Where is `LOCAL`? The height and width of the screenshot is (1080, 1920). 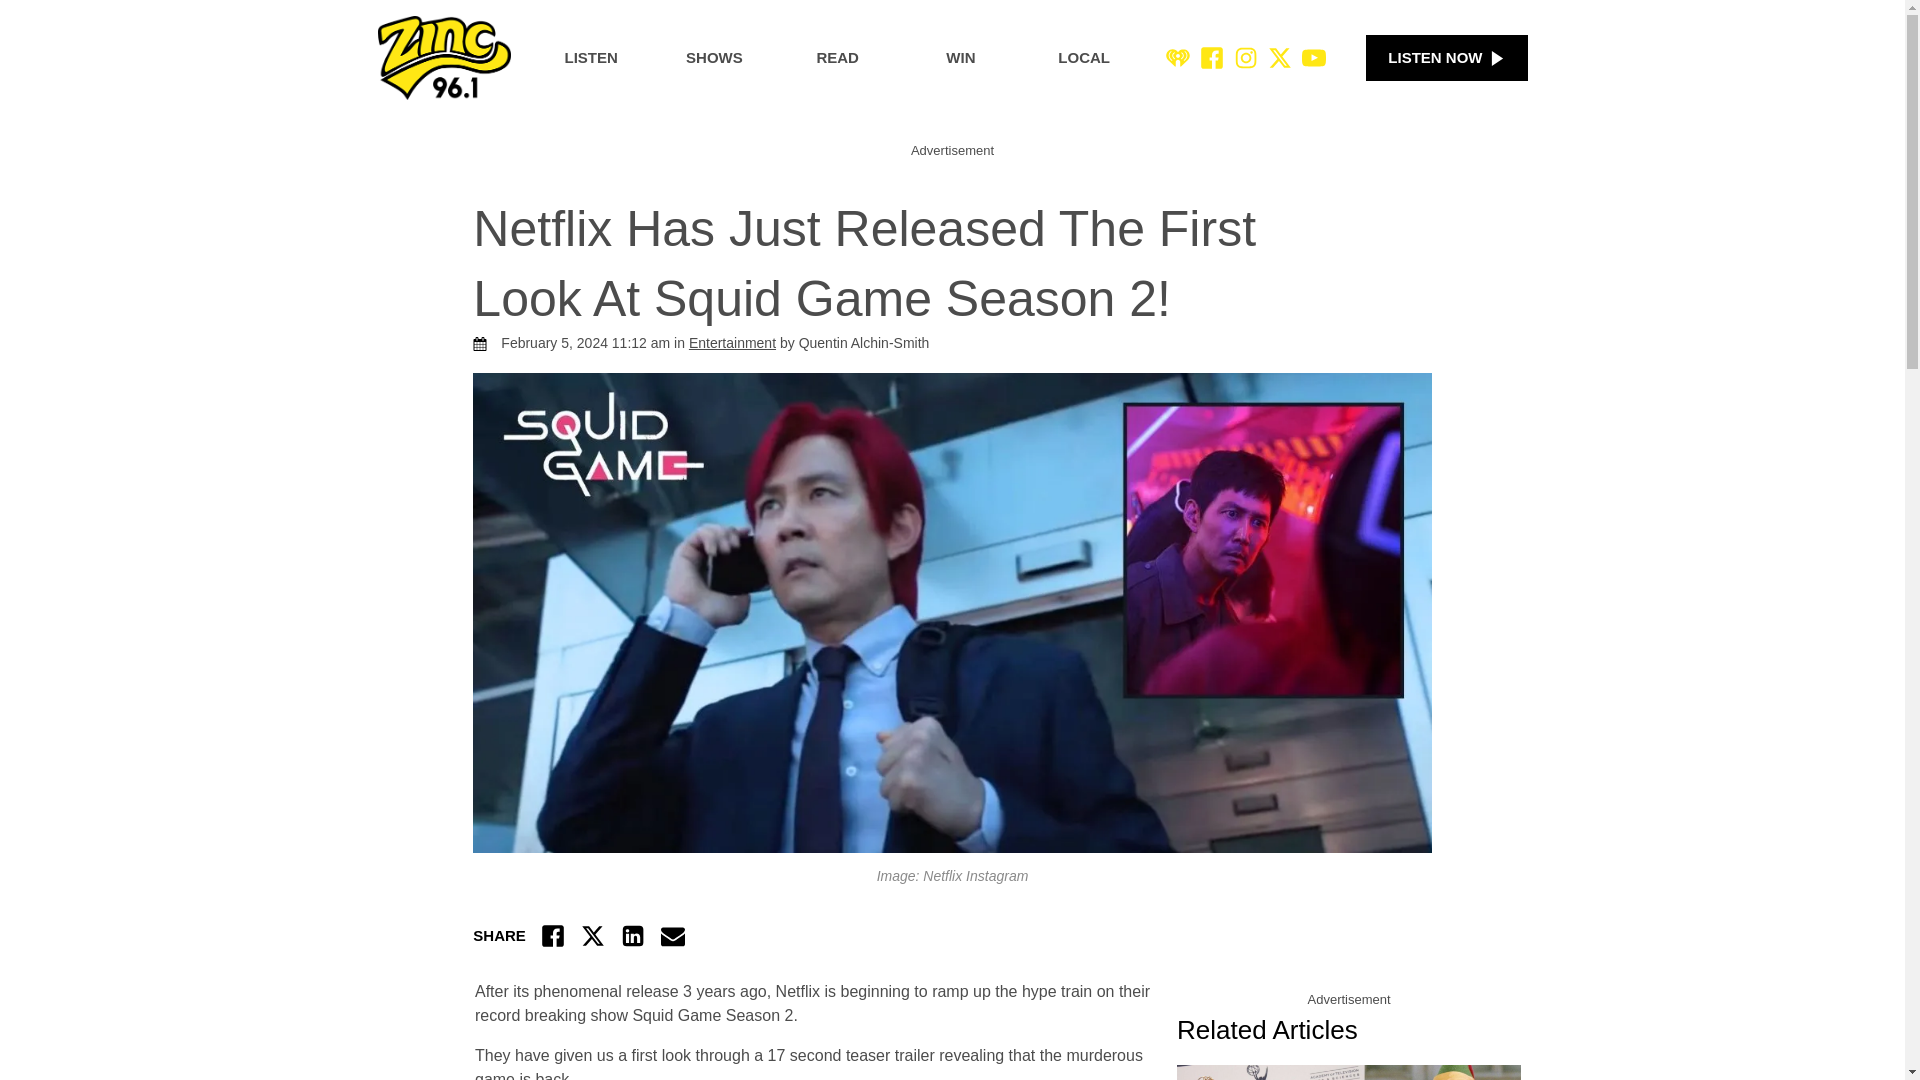
LOCAL is located at coordinates (1084, 58).